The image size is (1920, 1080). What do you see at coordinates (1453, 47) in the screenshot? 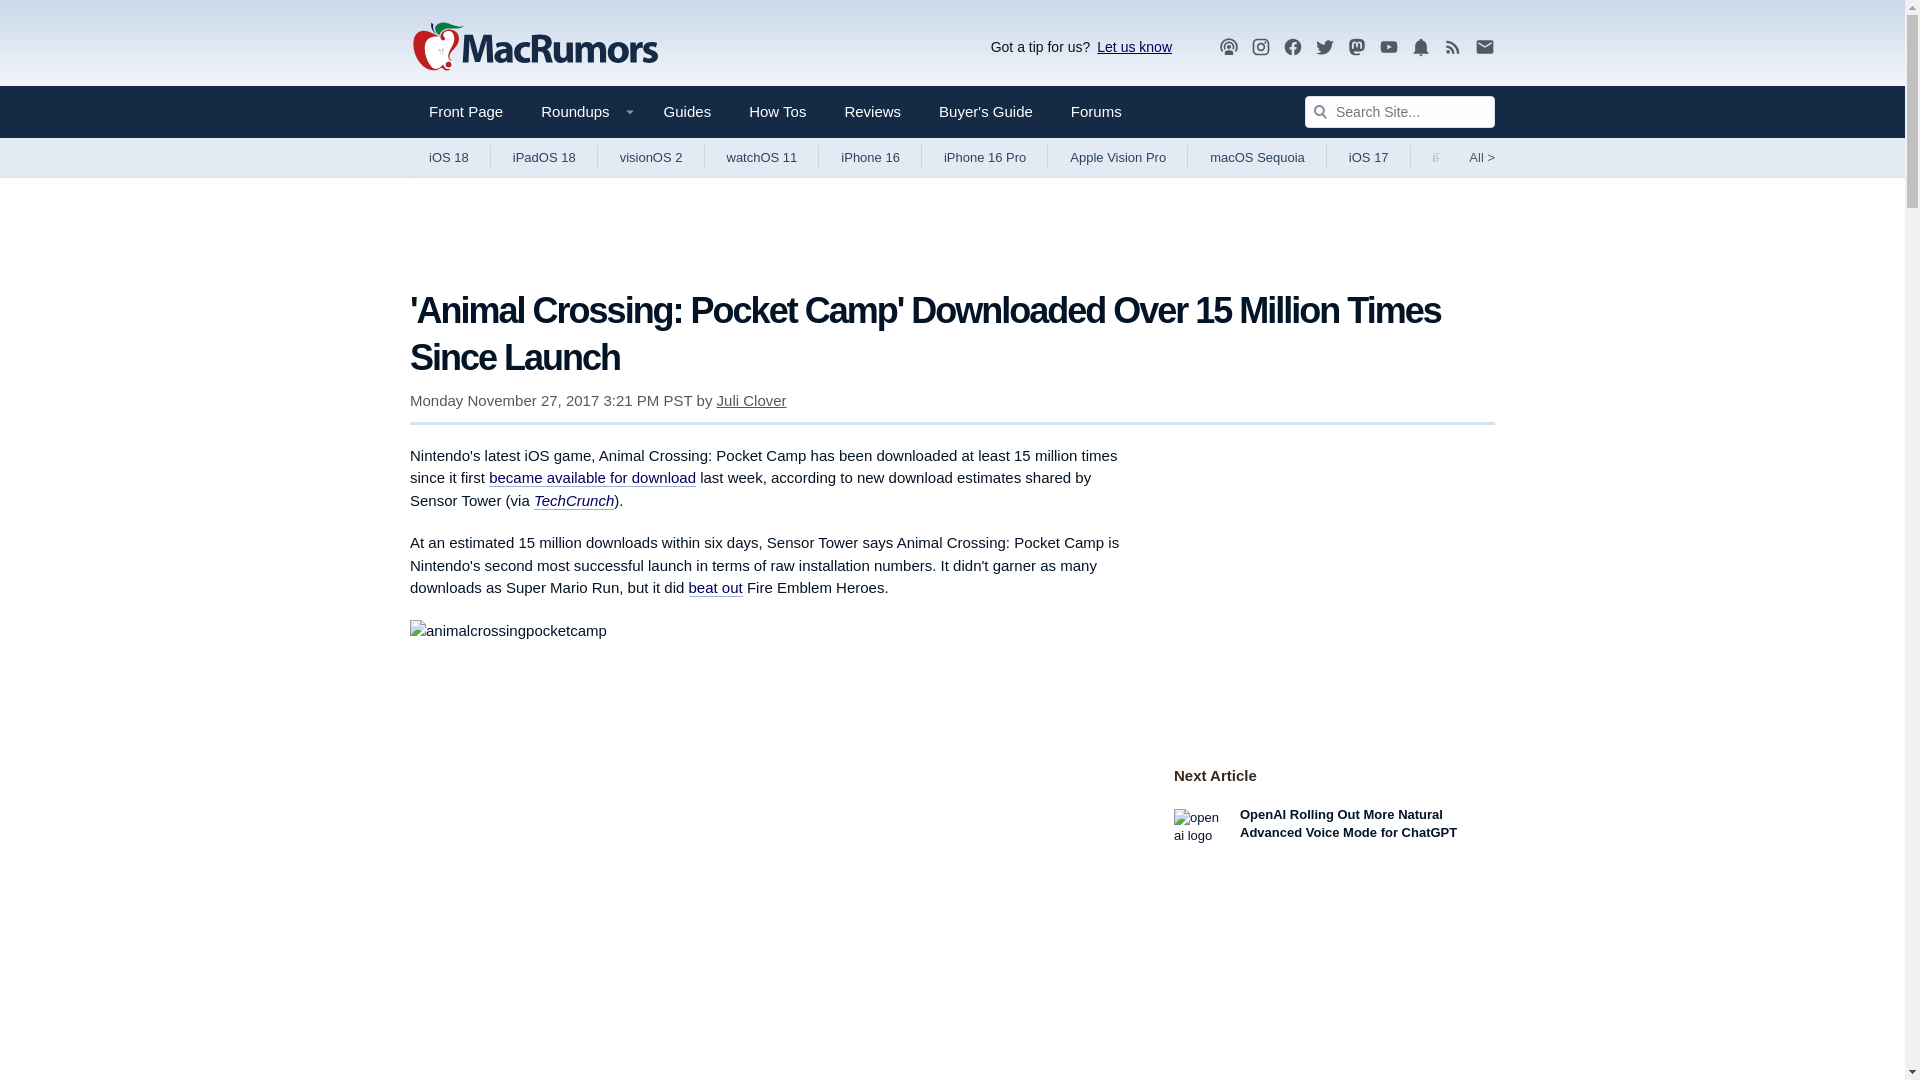
I see `RSS` at bounding box center [1453, 47].